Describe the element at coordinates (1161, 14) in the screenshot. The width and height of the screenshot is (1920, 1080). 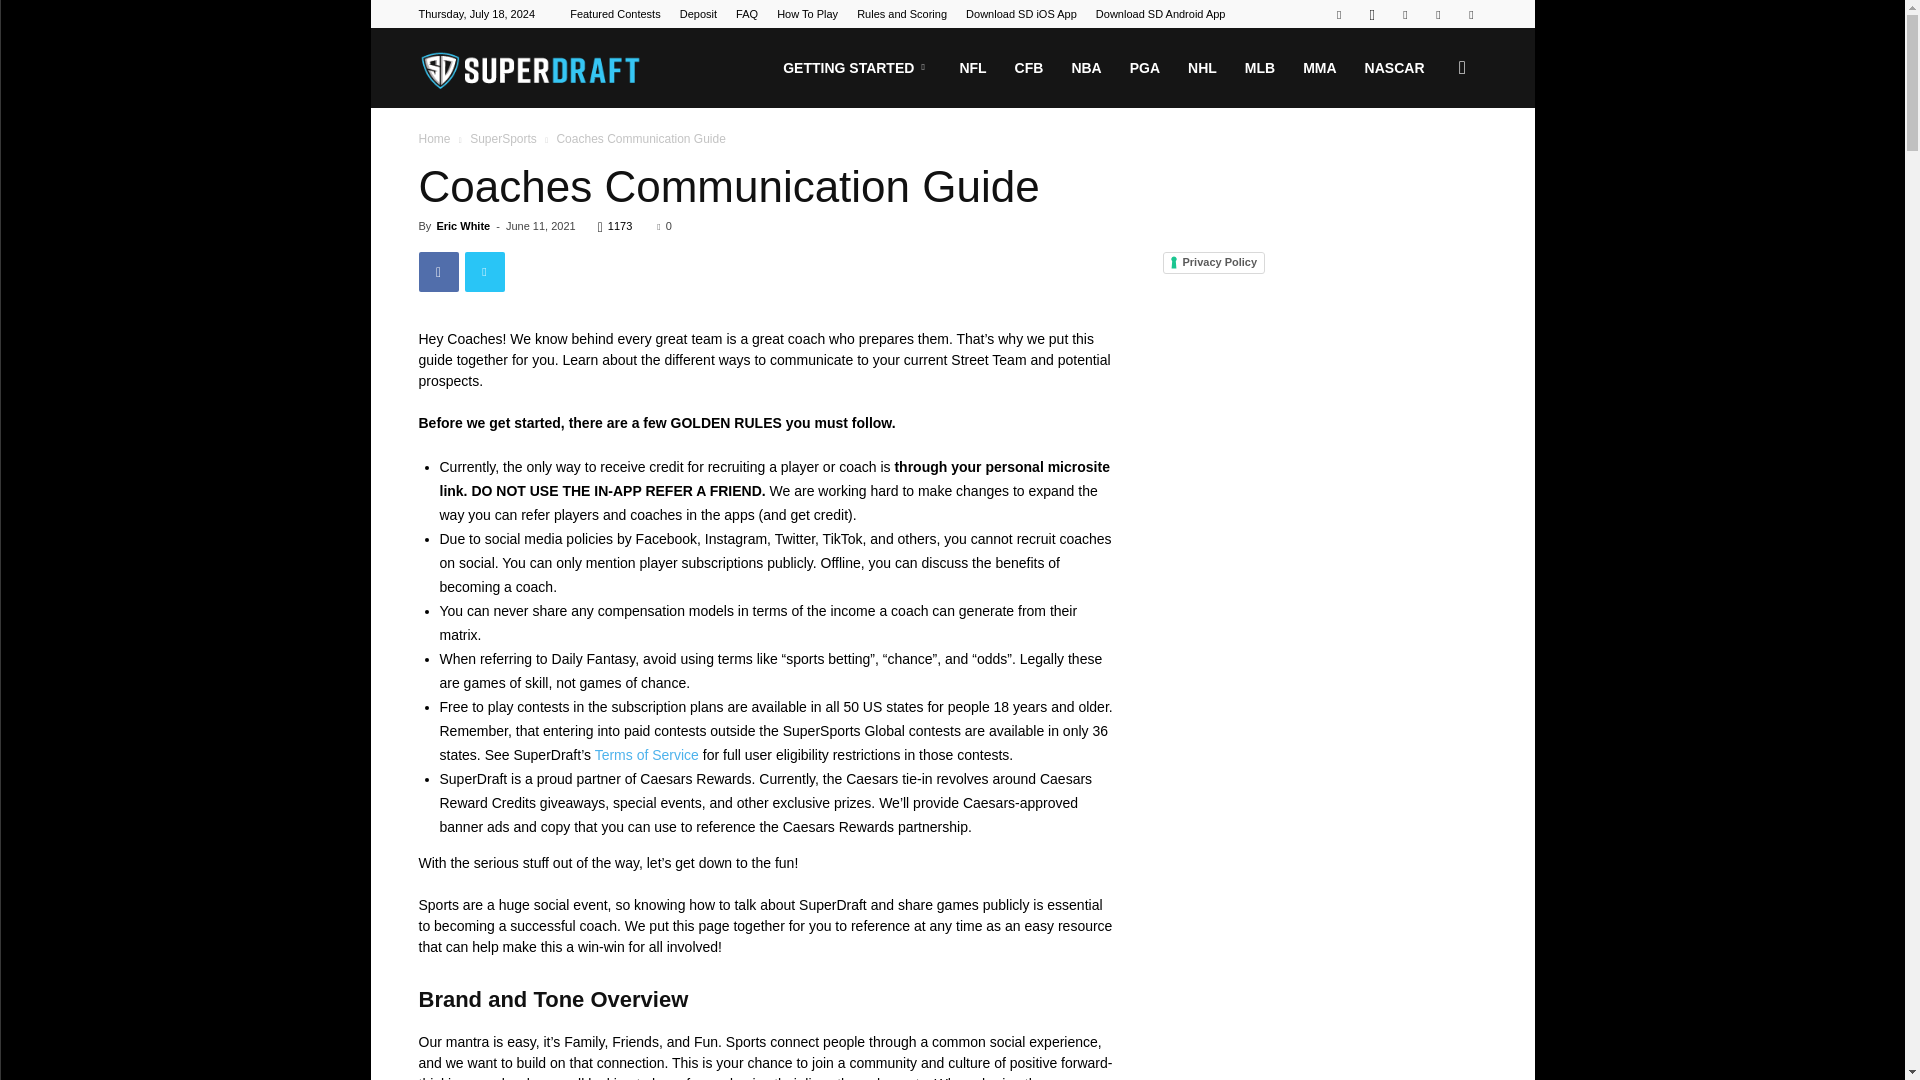
I see `Download SD Android App` at that location.